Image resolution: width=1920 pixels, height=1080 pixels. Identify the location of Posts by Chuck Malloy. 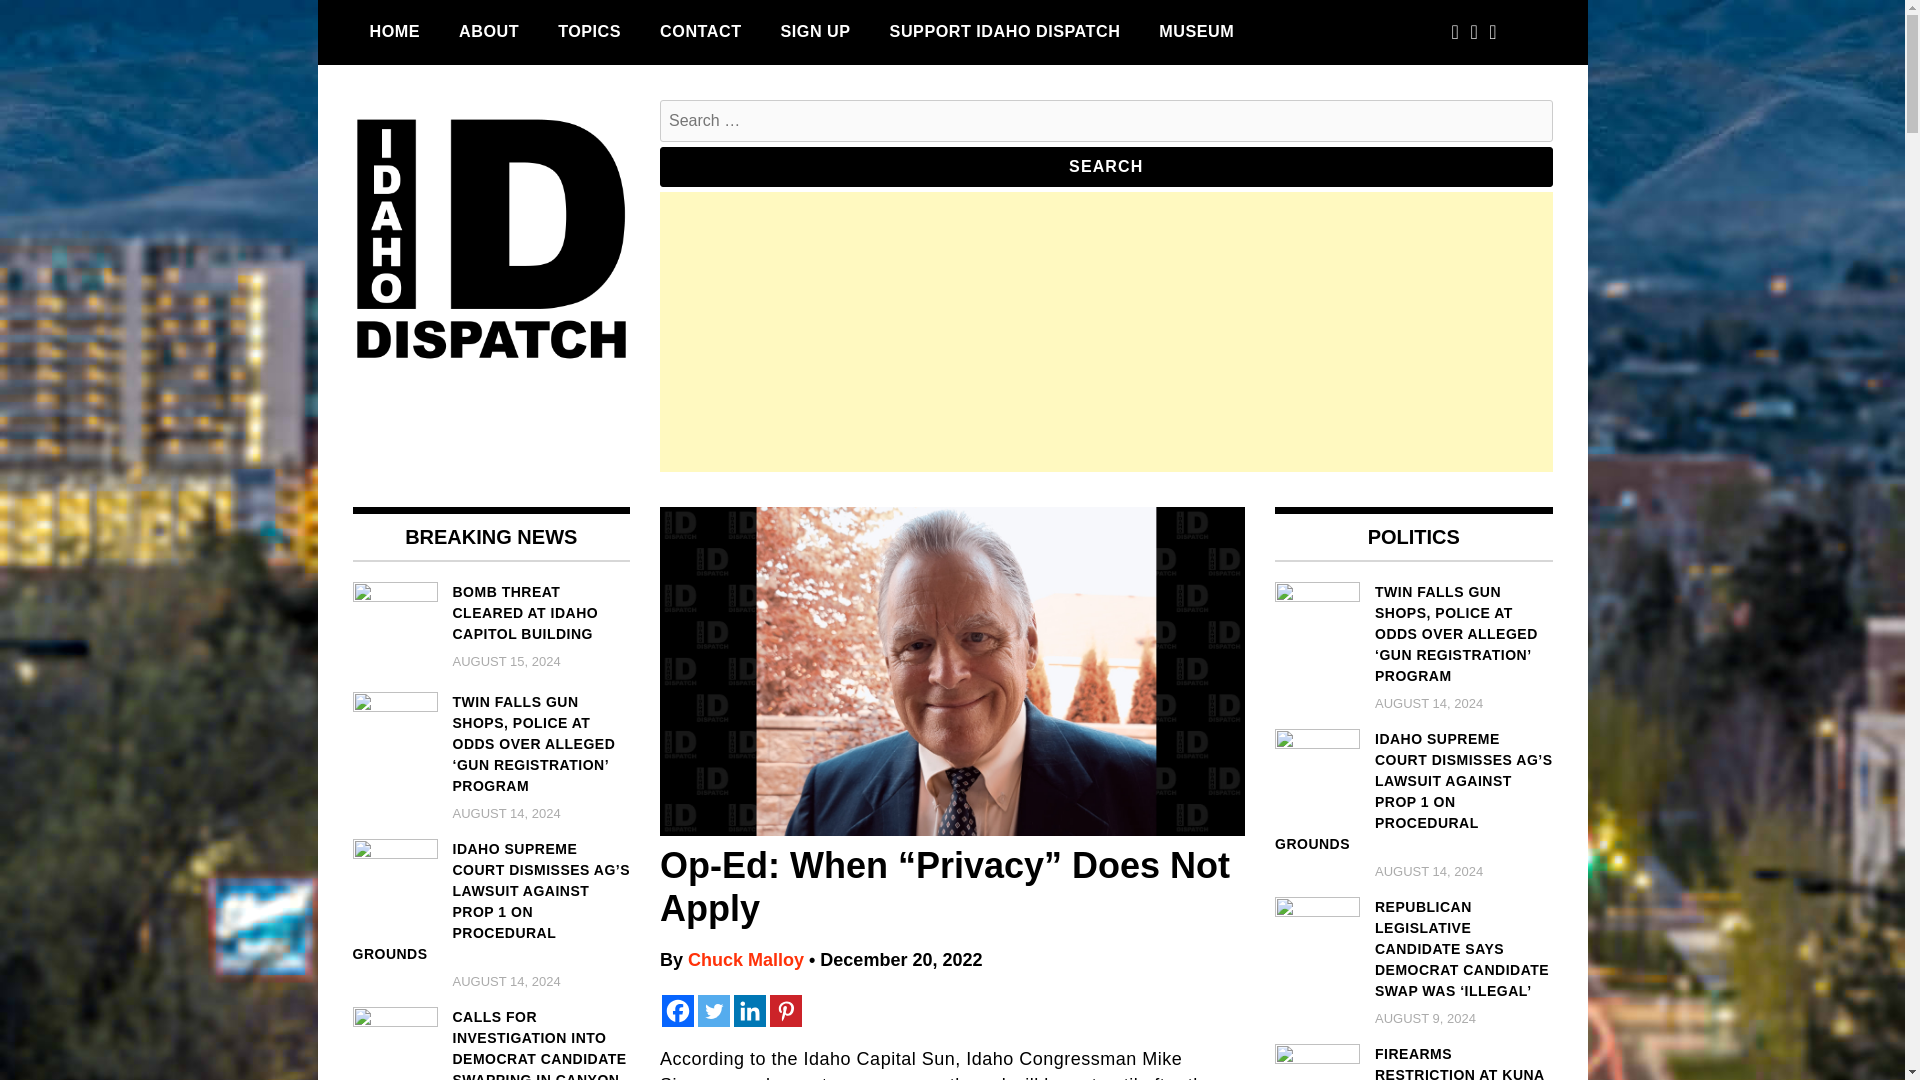
(746, 960).